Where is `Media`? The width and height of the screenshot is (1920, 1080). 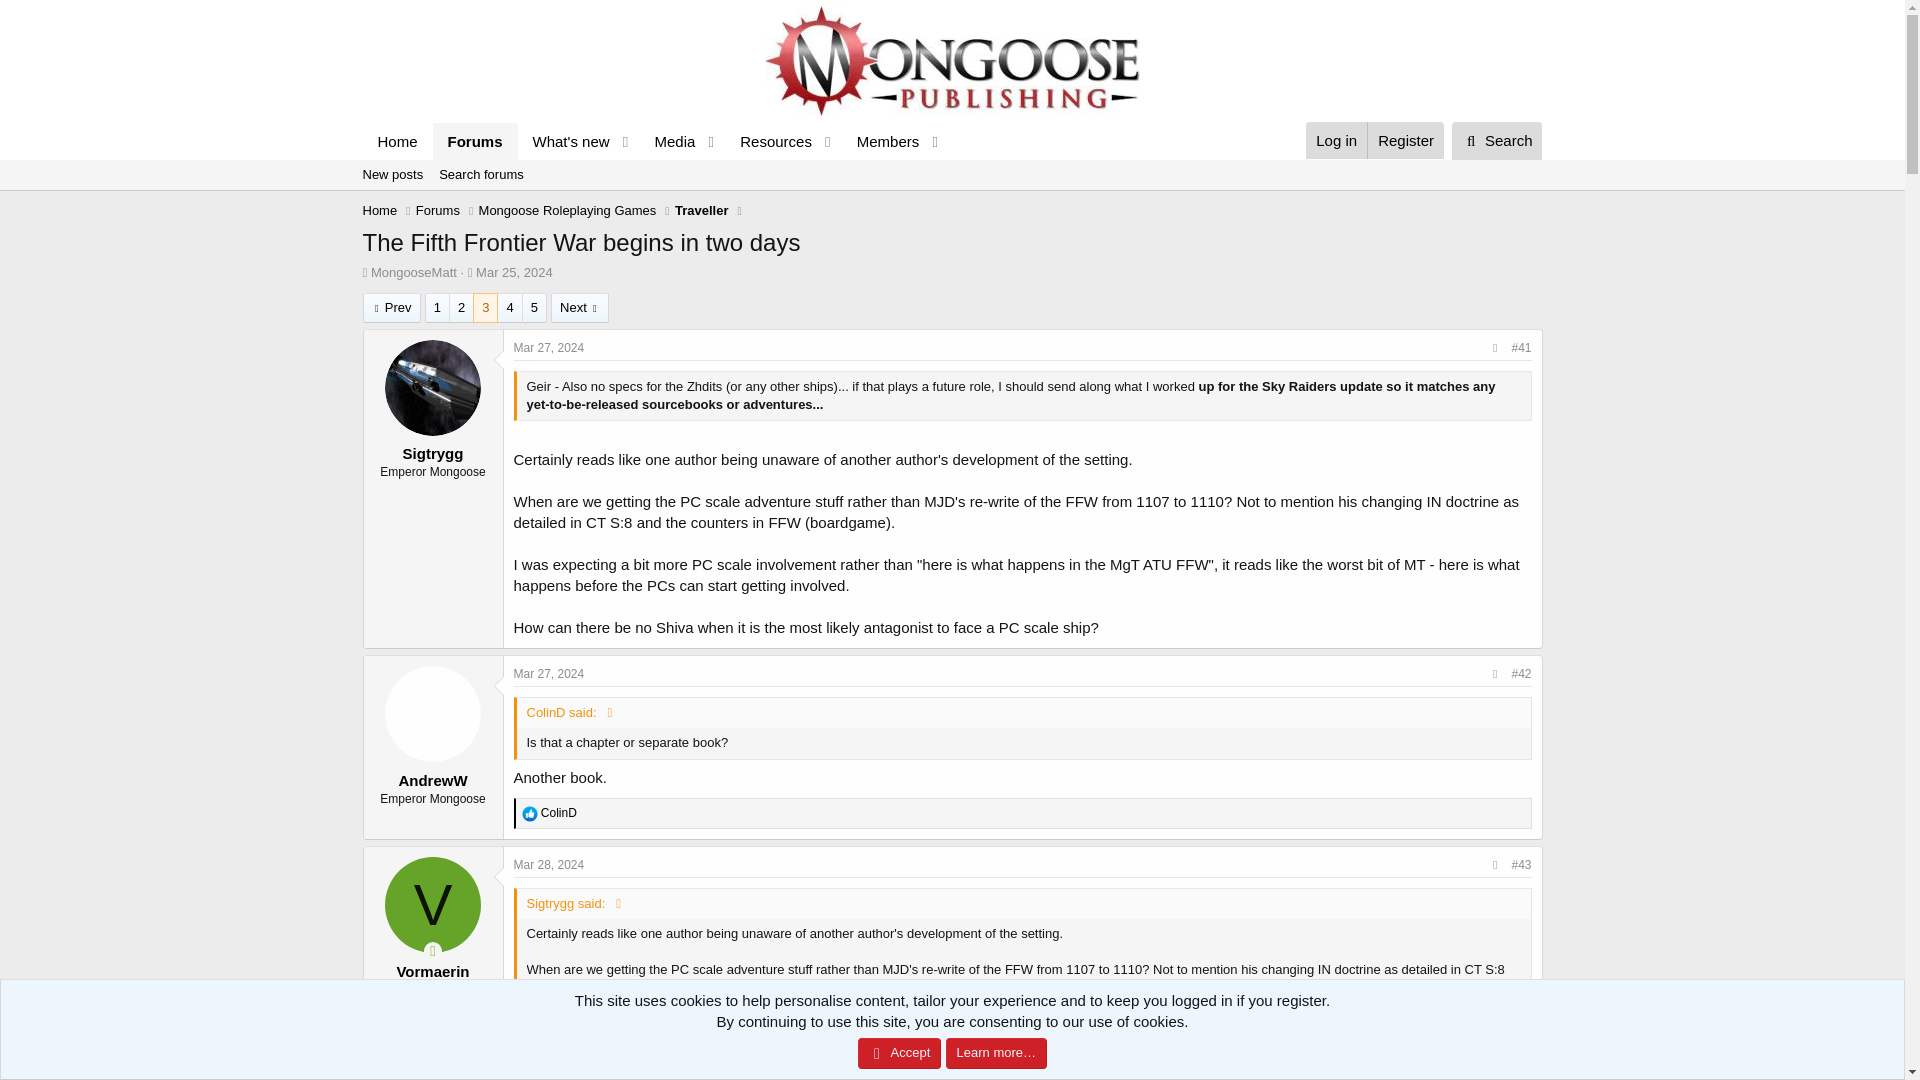 Media is located at coordinates (951, 197).